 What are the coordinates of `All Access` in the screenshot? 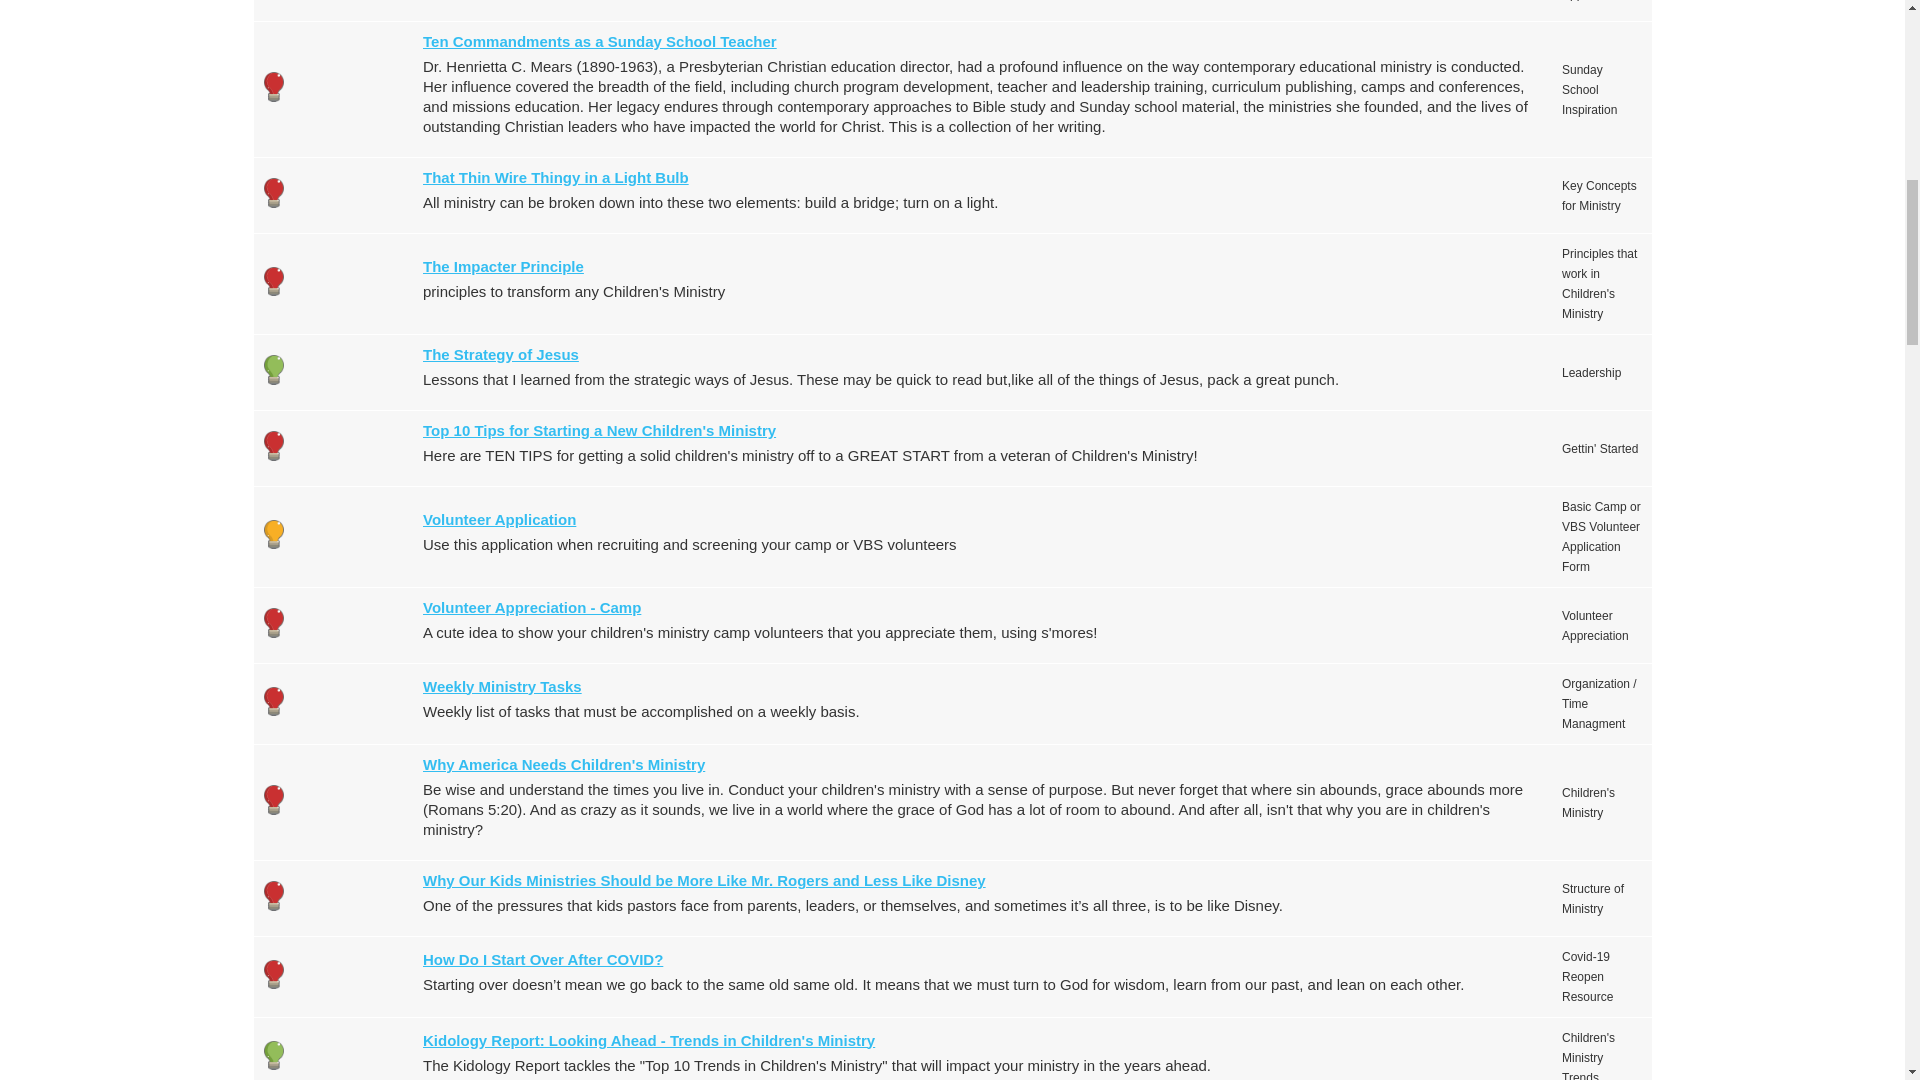 It's located at (274, 896).